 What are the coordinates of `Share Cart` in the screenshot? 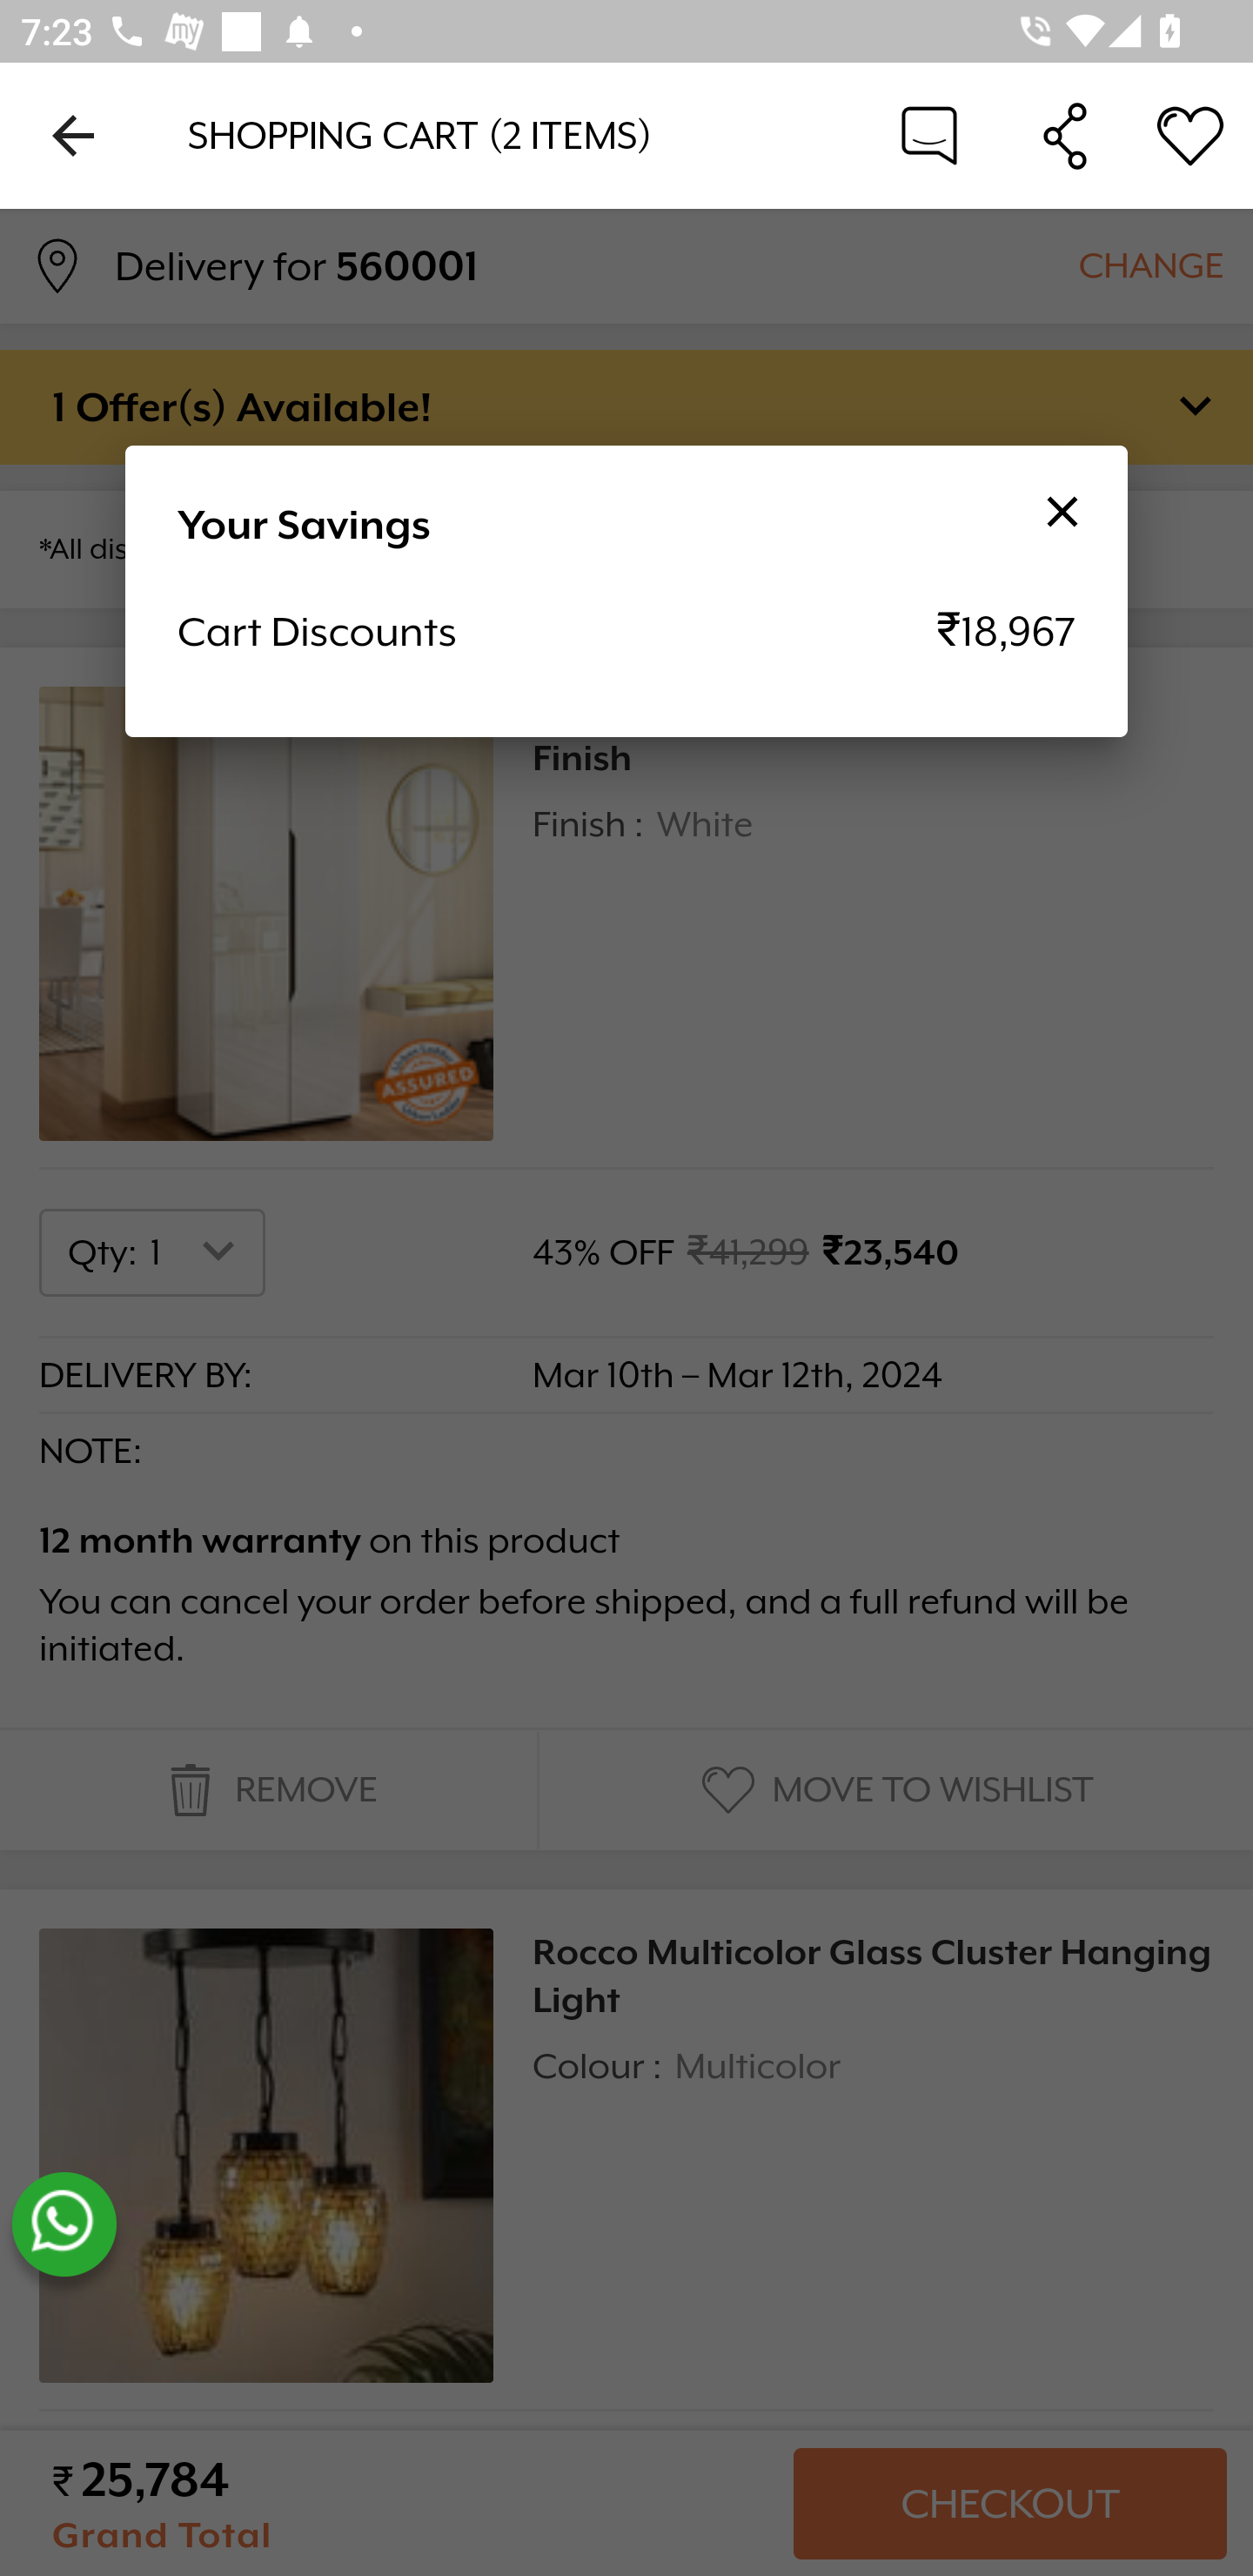 It's located at (1065, 134).